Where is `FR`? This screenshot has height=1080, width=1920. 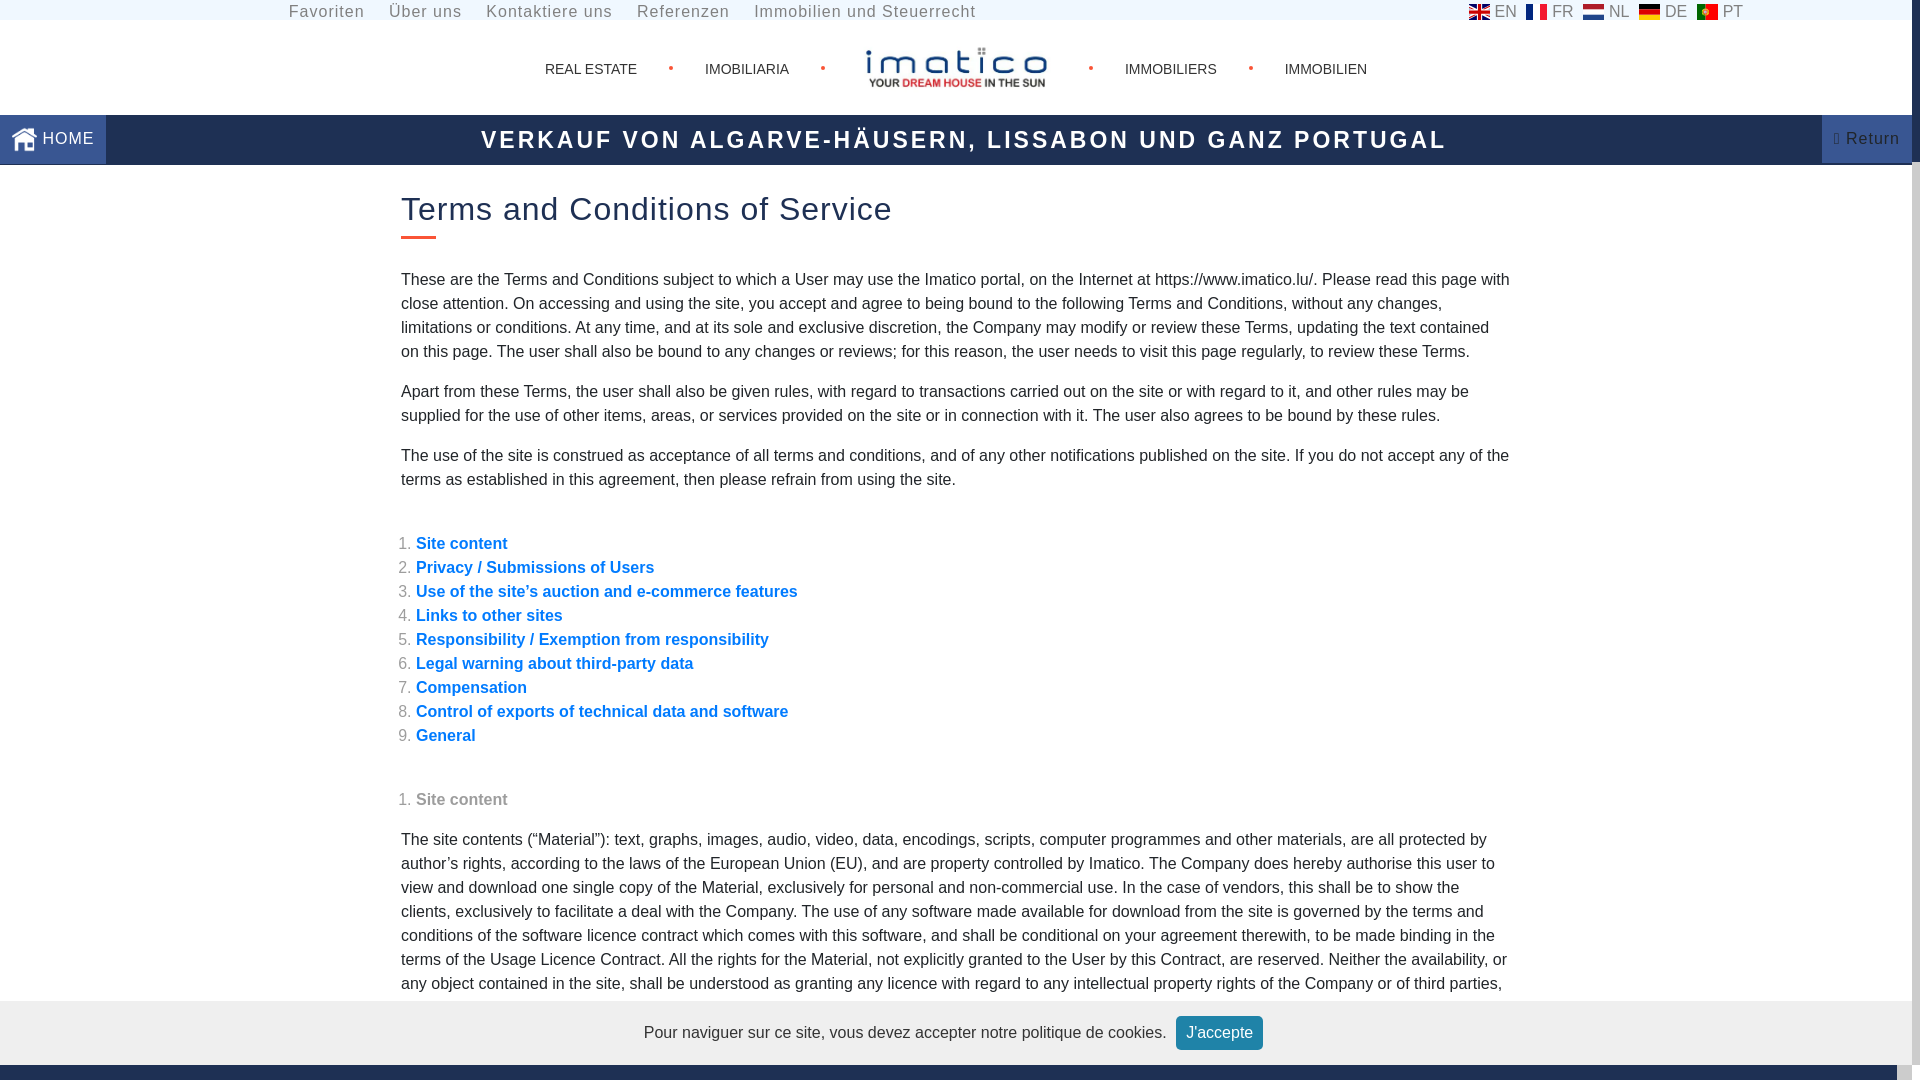 FR is located at coordinates (1546, 12).